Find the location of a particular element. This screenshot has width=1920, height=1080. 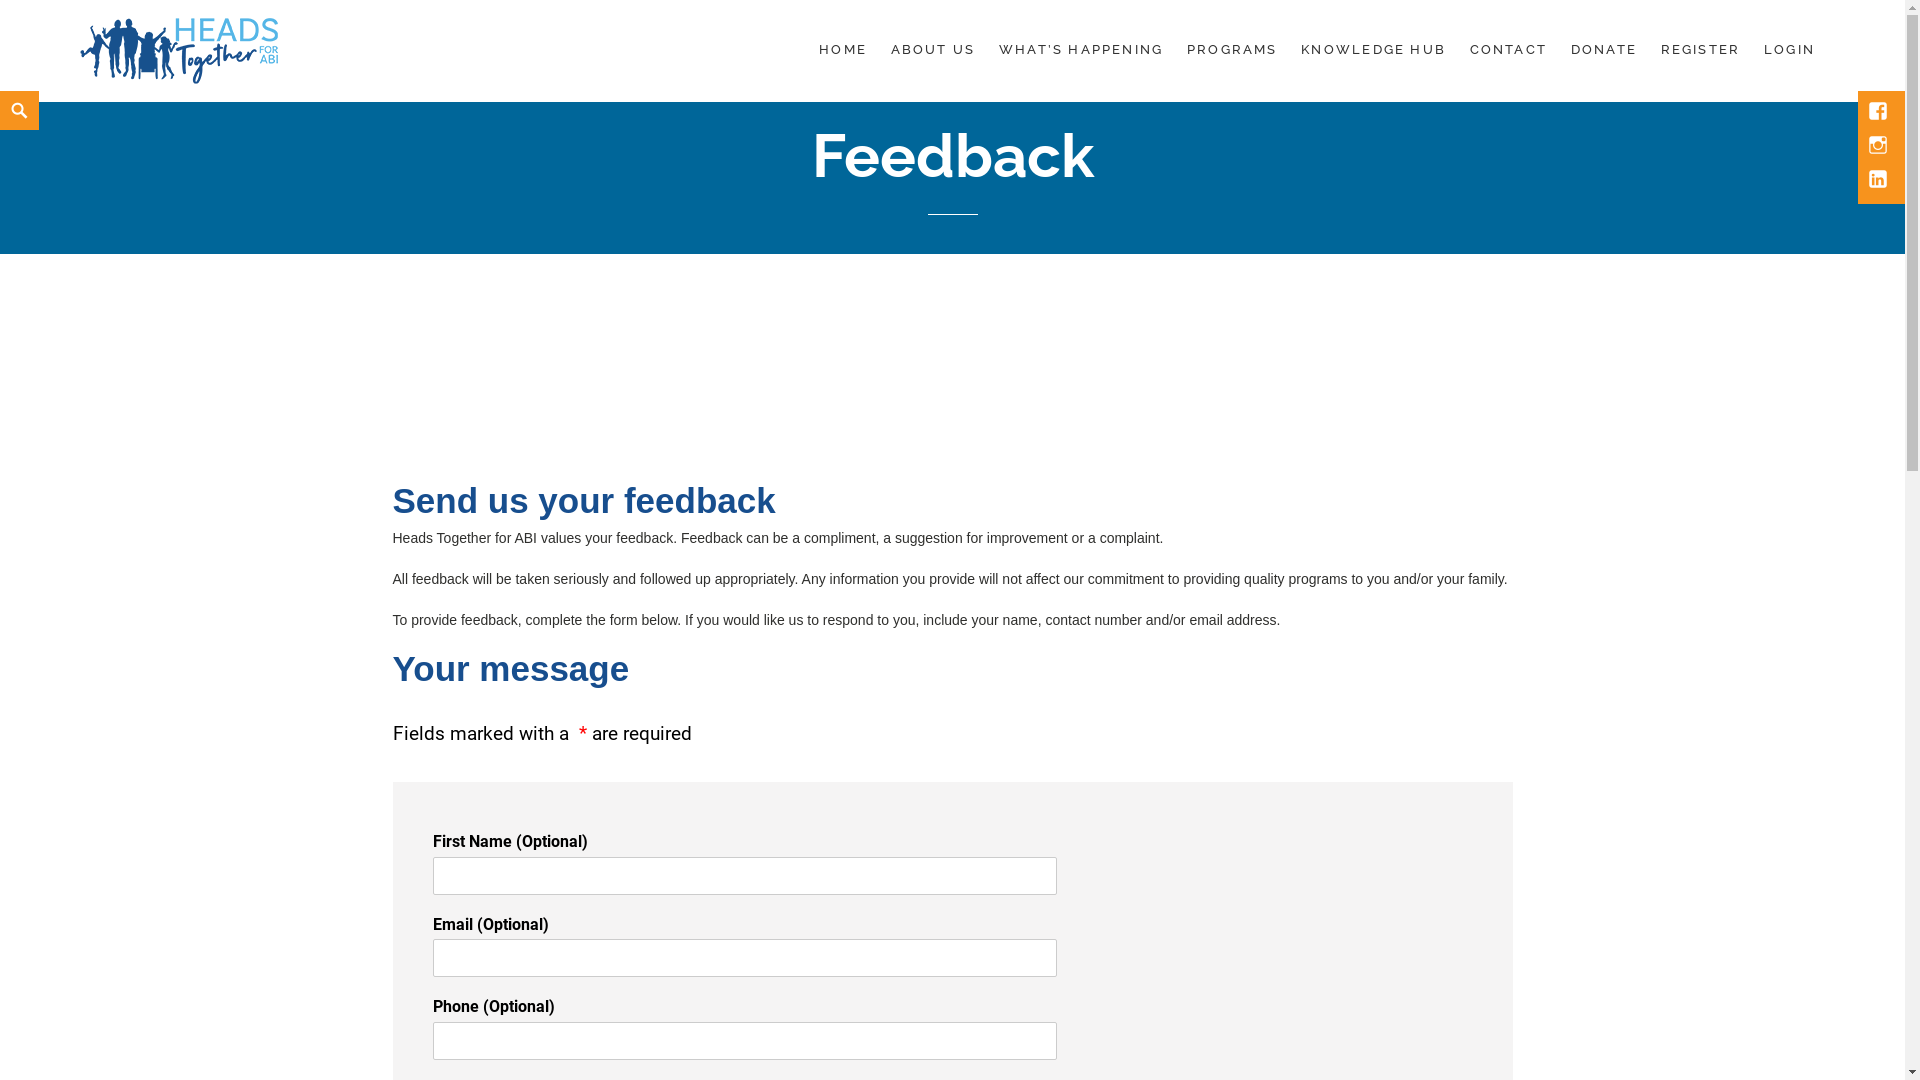

				 is located at coordinates (1880, 113).